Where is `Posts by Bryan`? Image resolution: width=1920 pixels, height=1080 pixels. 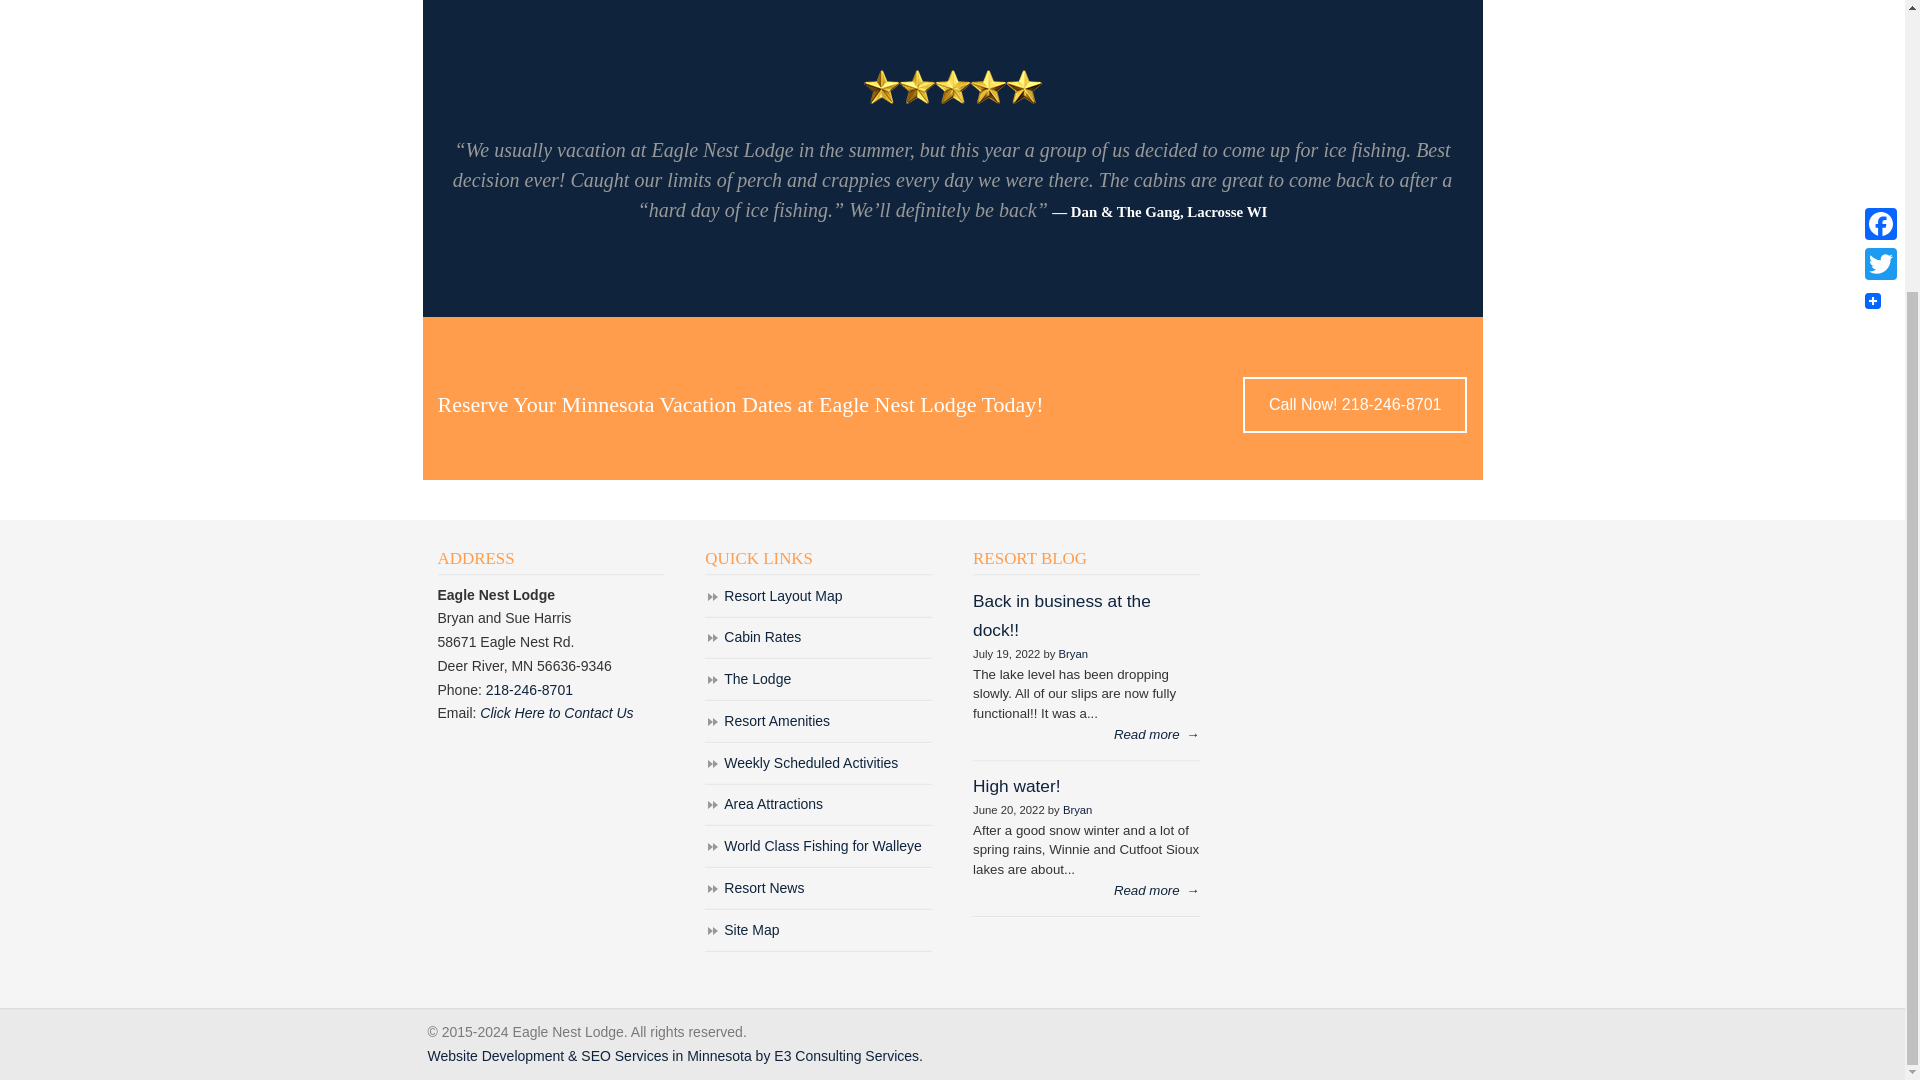 Posts by Bryan is located at coordinates (1078, 810).